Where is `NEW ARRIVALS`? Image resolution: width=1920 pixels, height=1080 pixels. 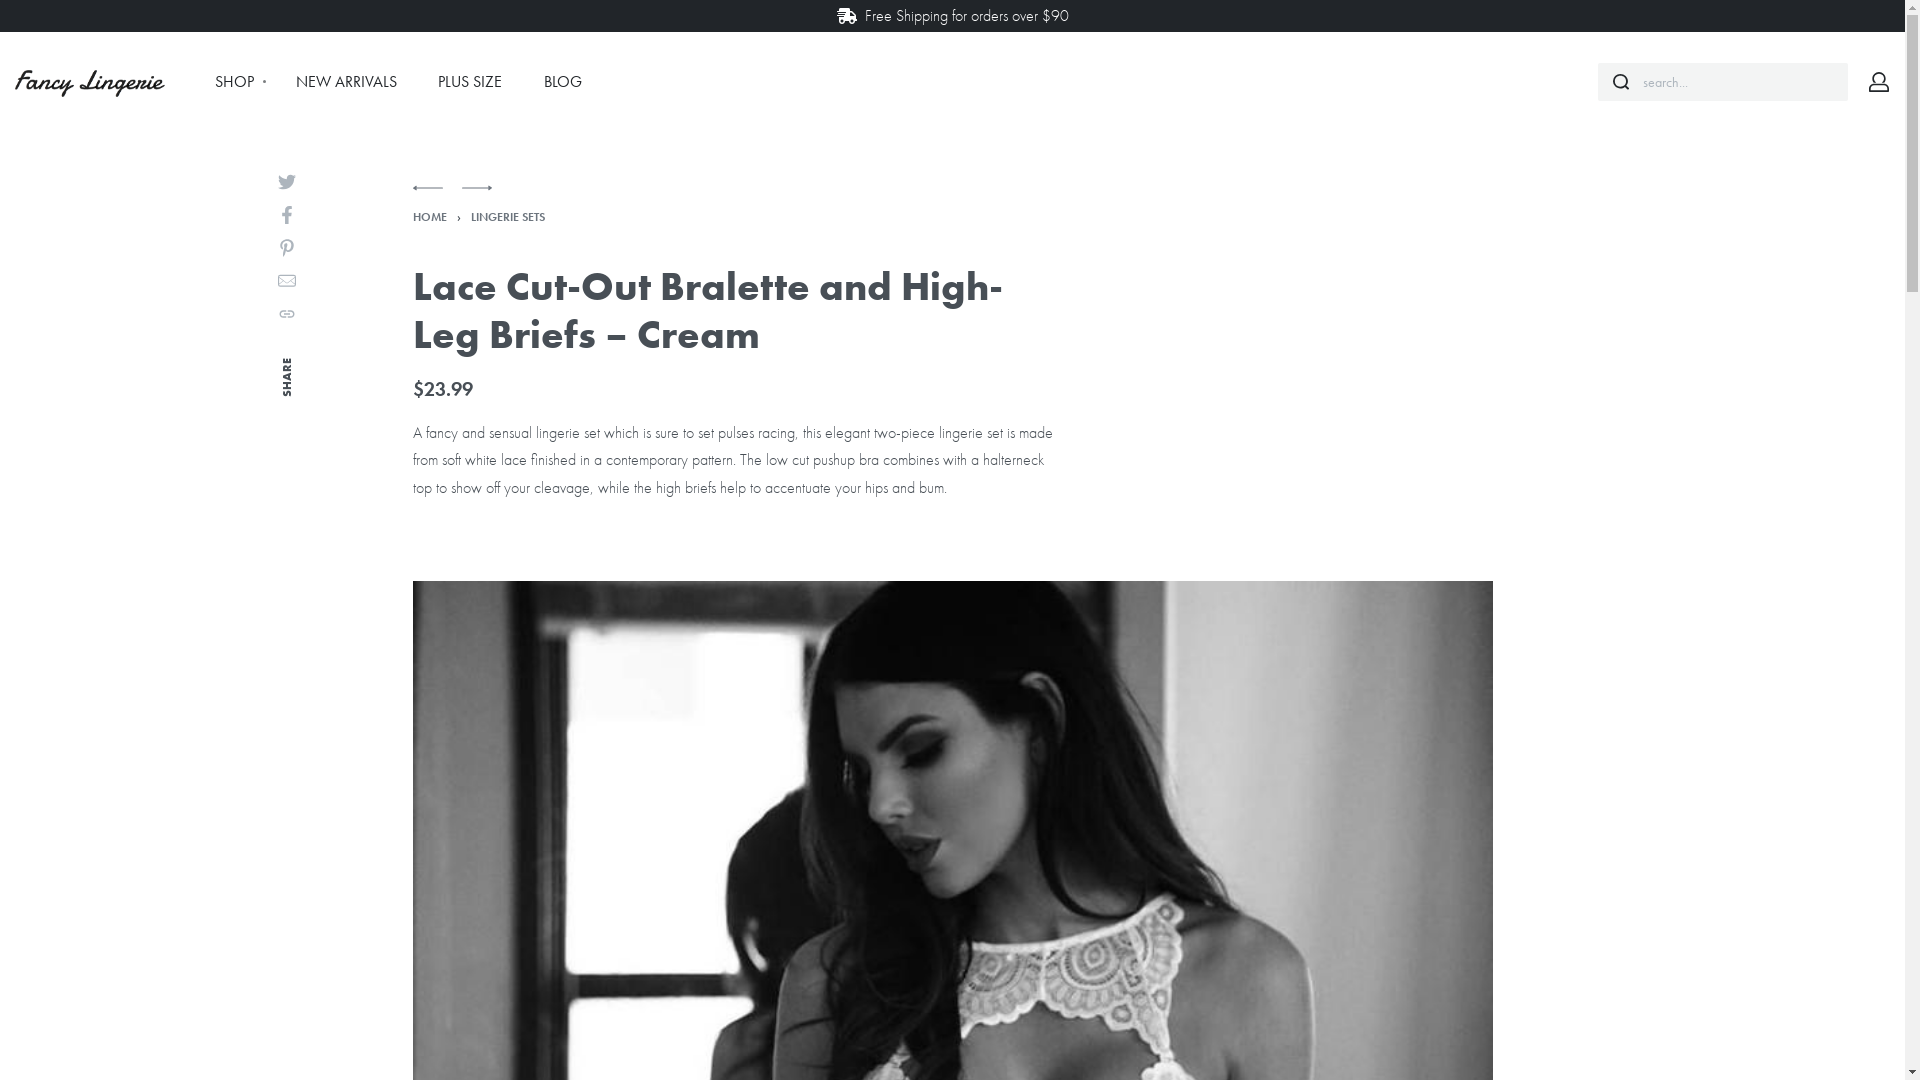 NEW ARRIVALS is located at coordinates (346, 82).